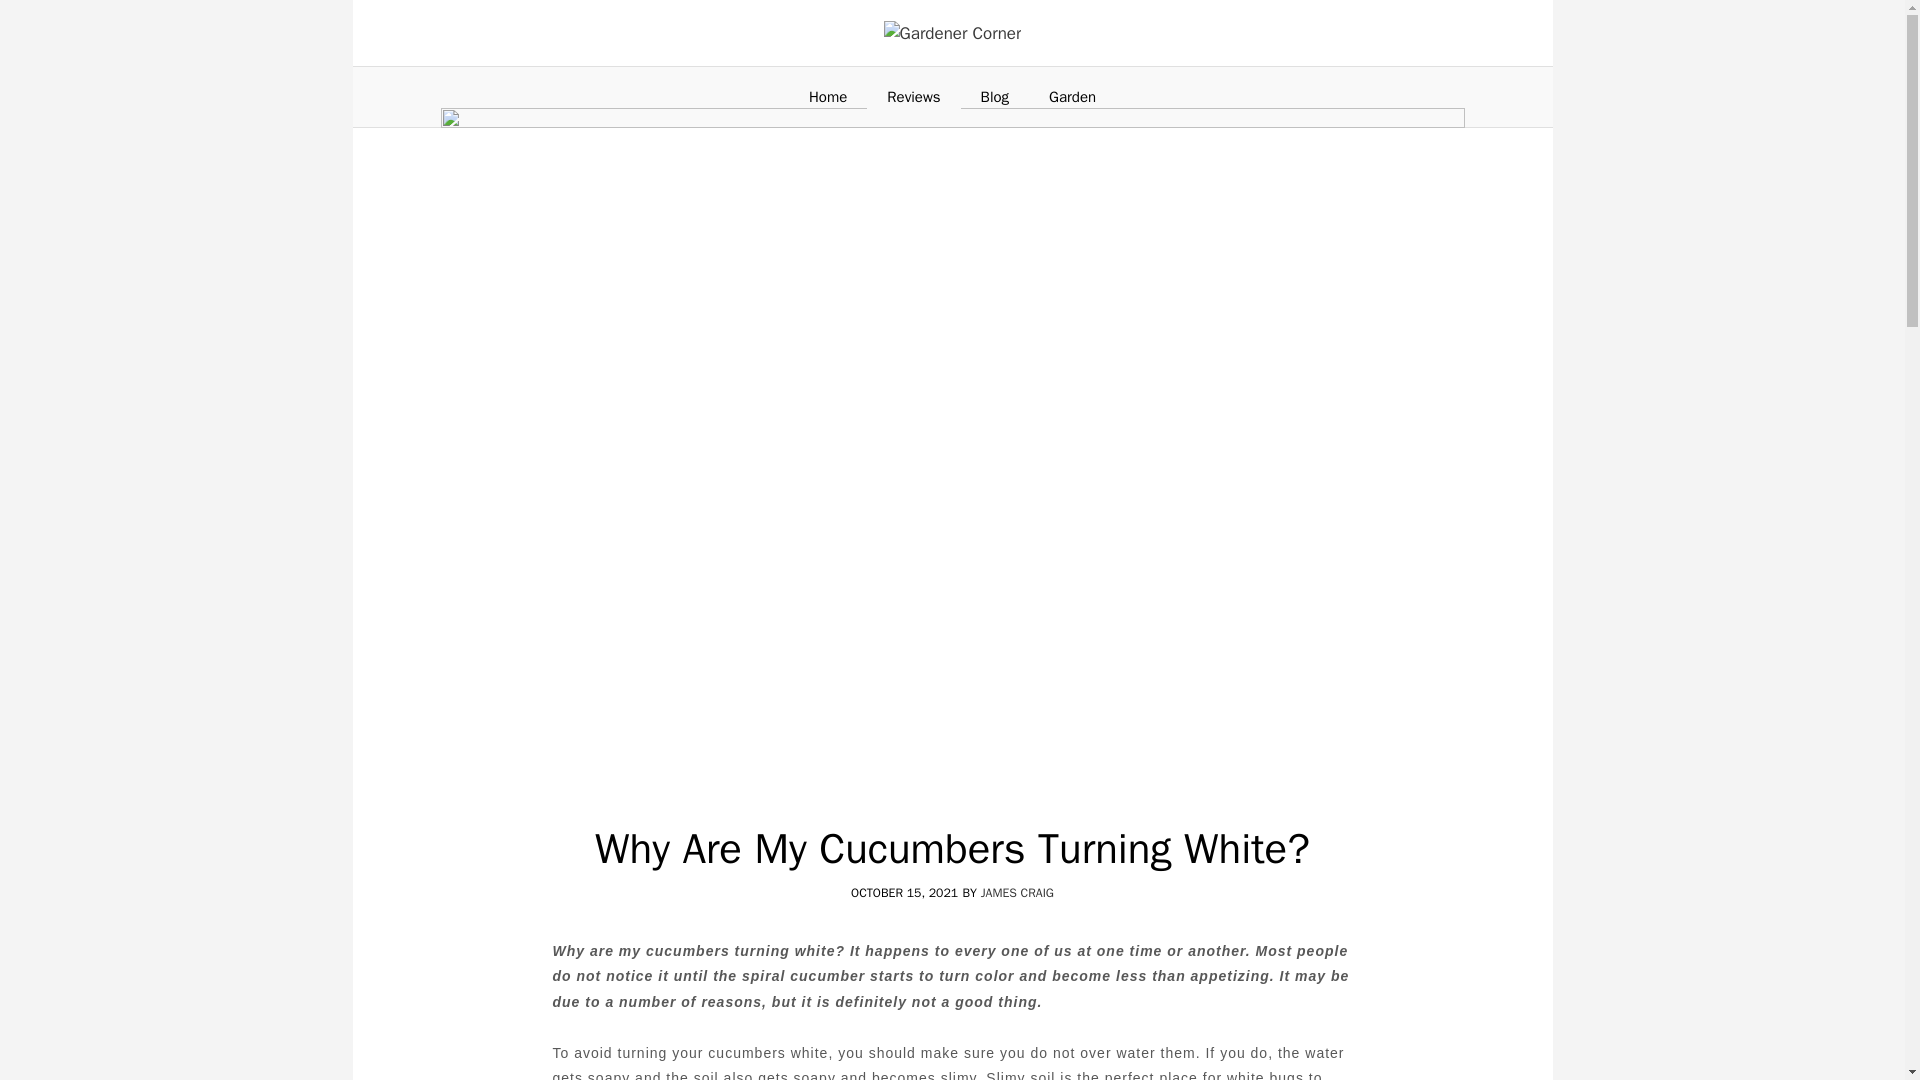 The image size is (1920, 1080). Describe the element at coordinates (828, 96) in the screenshot. I see `Home` at that location.